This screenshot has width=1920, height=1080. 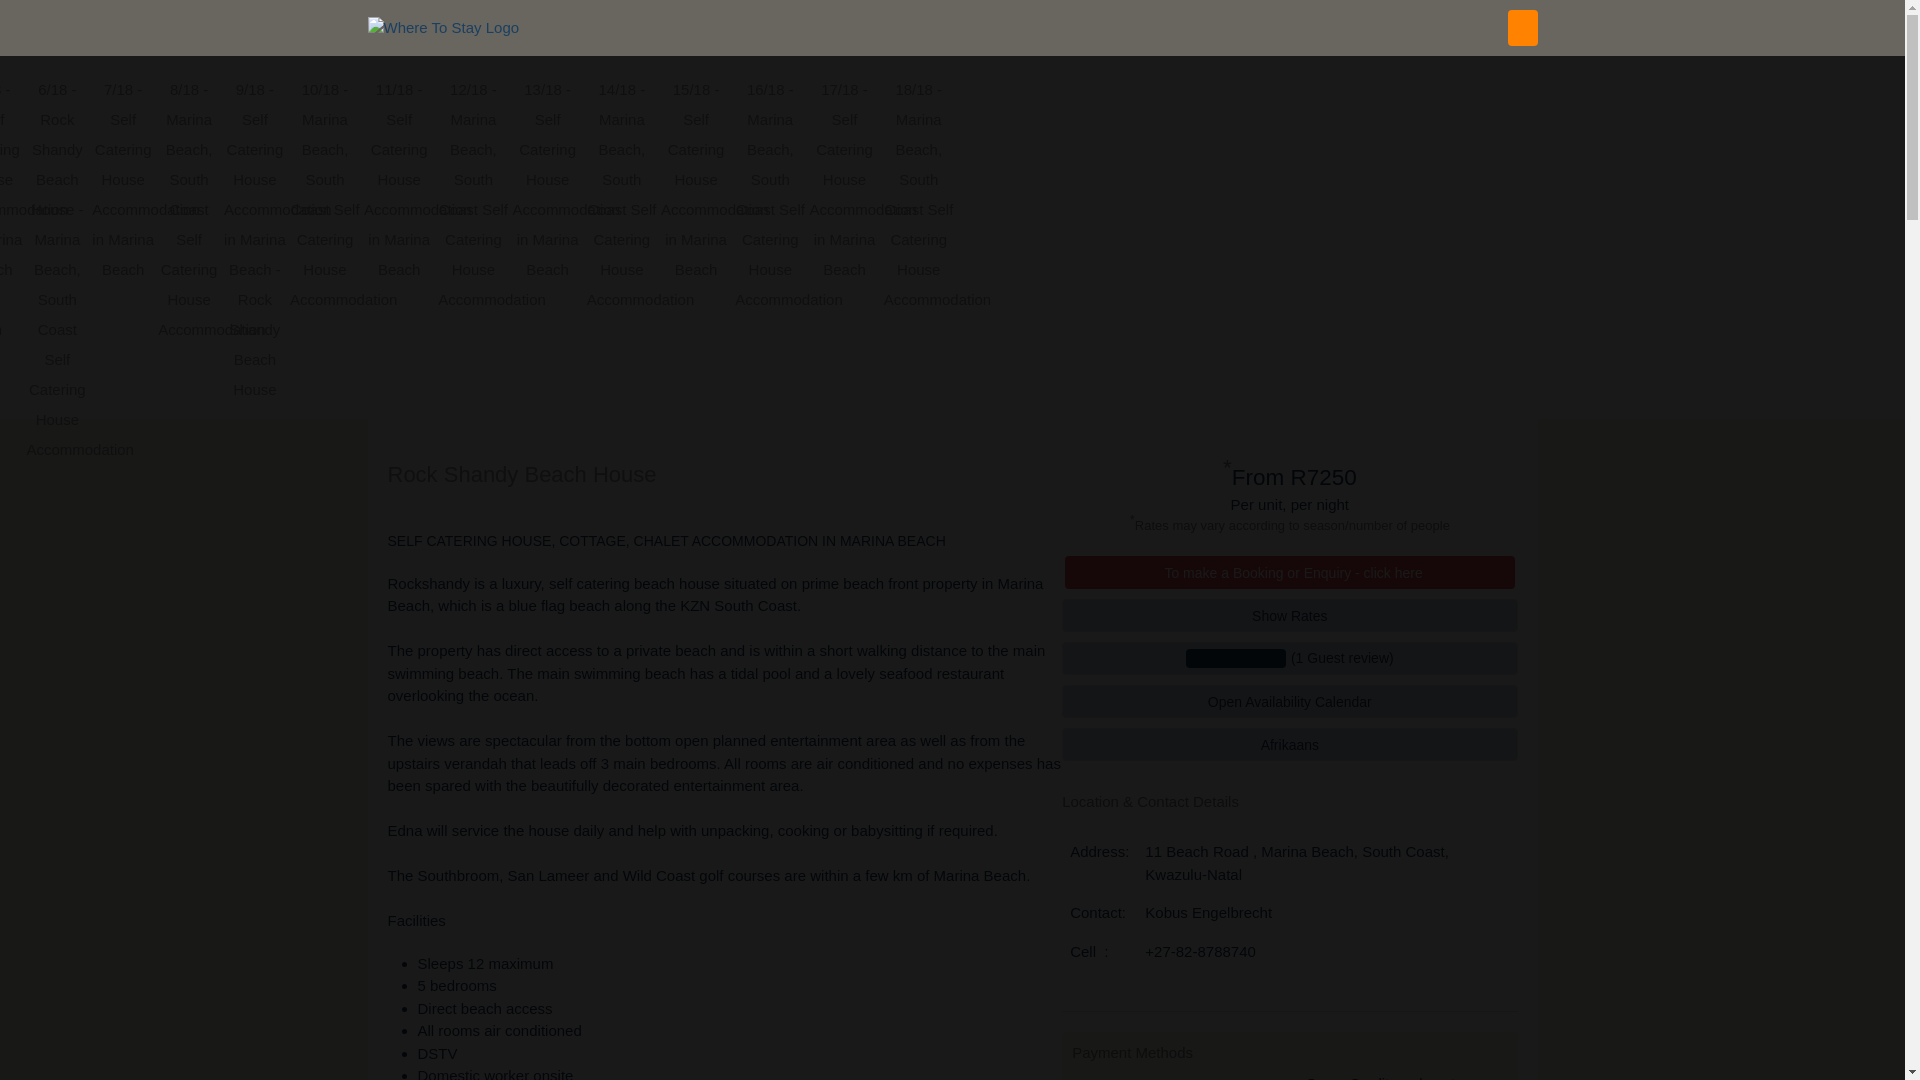 I want to click on   To make a Booking or Enquiry - click here, so click(x=1290, y=572).